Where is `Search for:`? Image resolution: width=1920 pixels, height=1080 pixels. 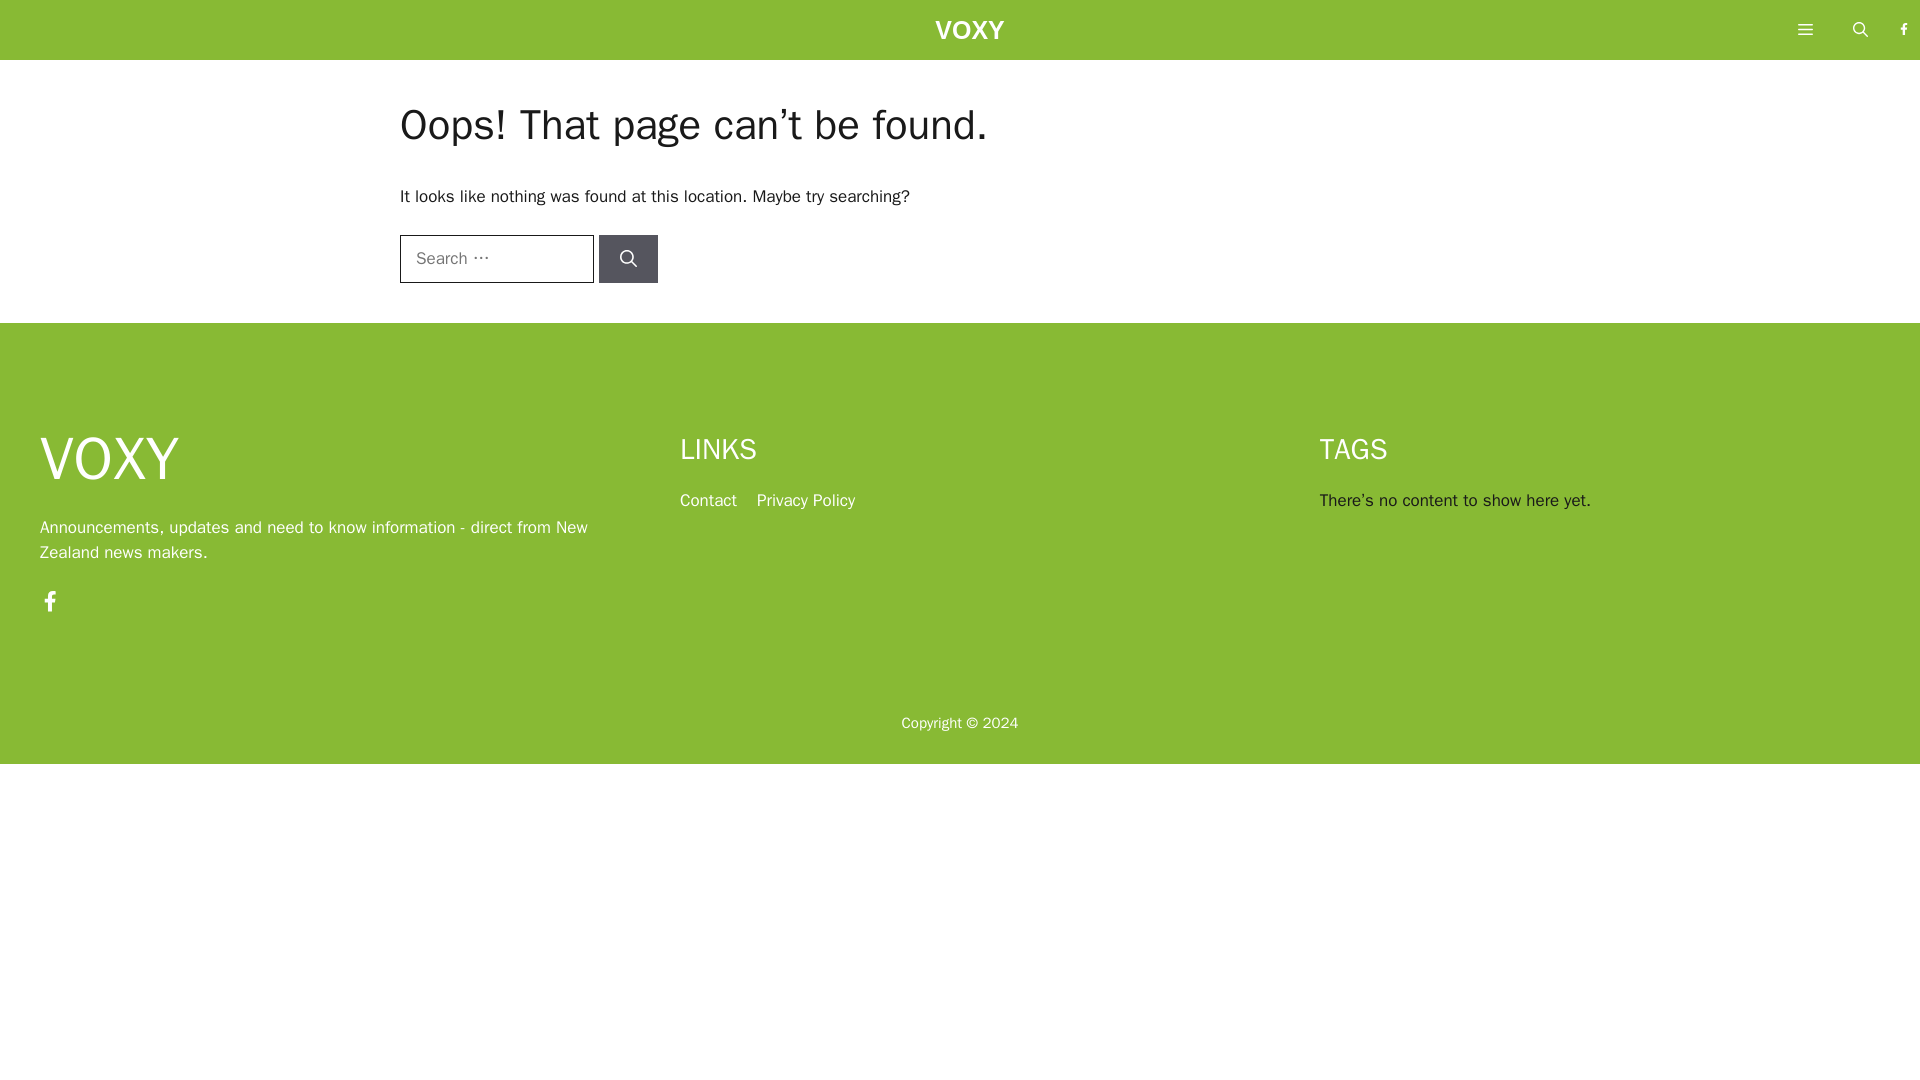
Search for: is located at coordinates (496, 258).